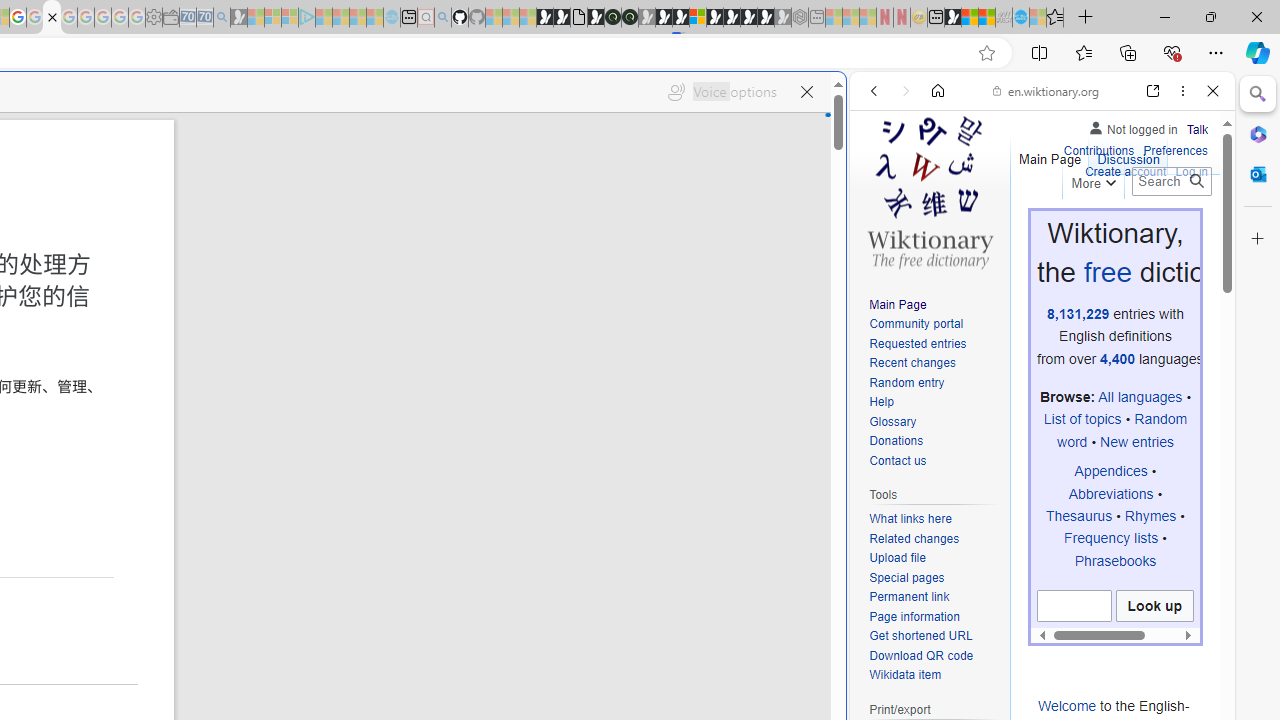 This screenshot has width=1280, height=720. Describe the element at coordinates (881, 402) in the screenshot. I see `Help` at that location.